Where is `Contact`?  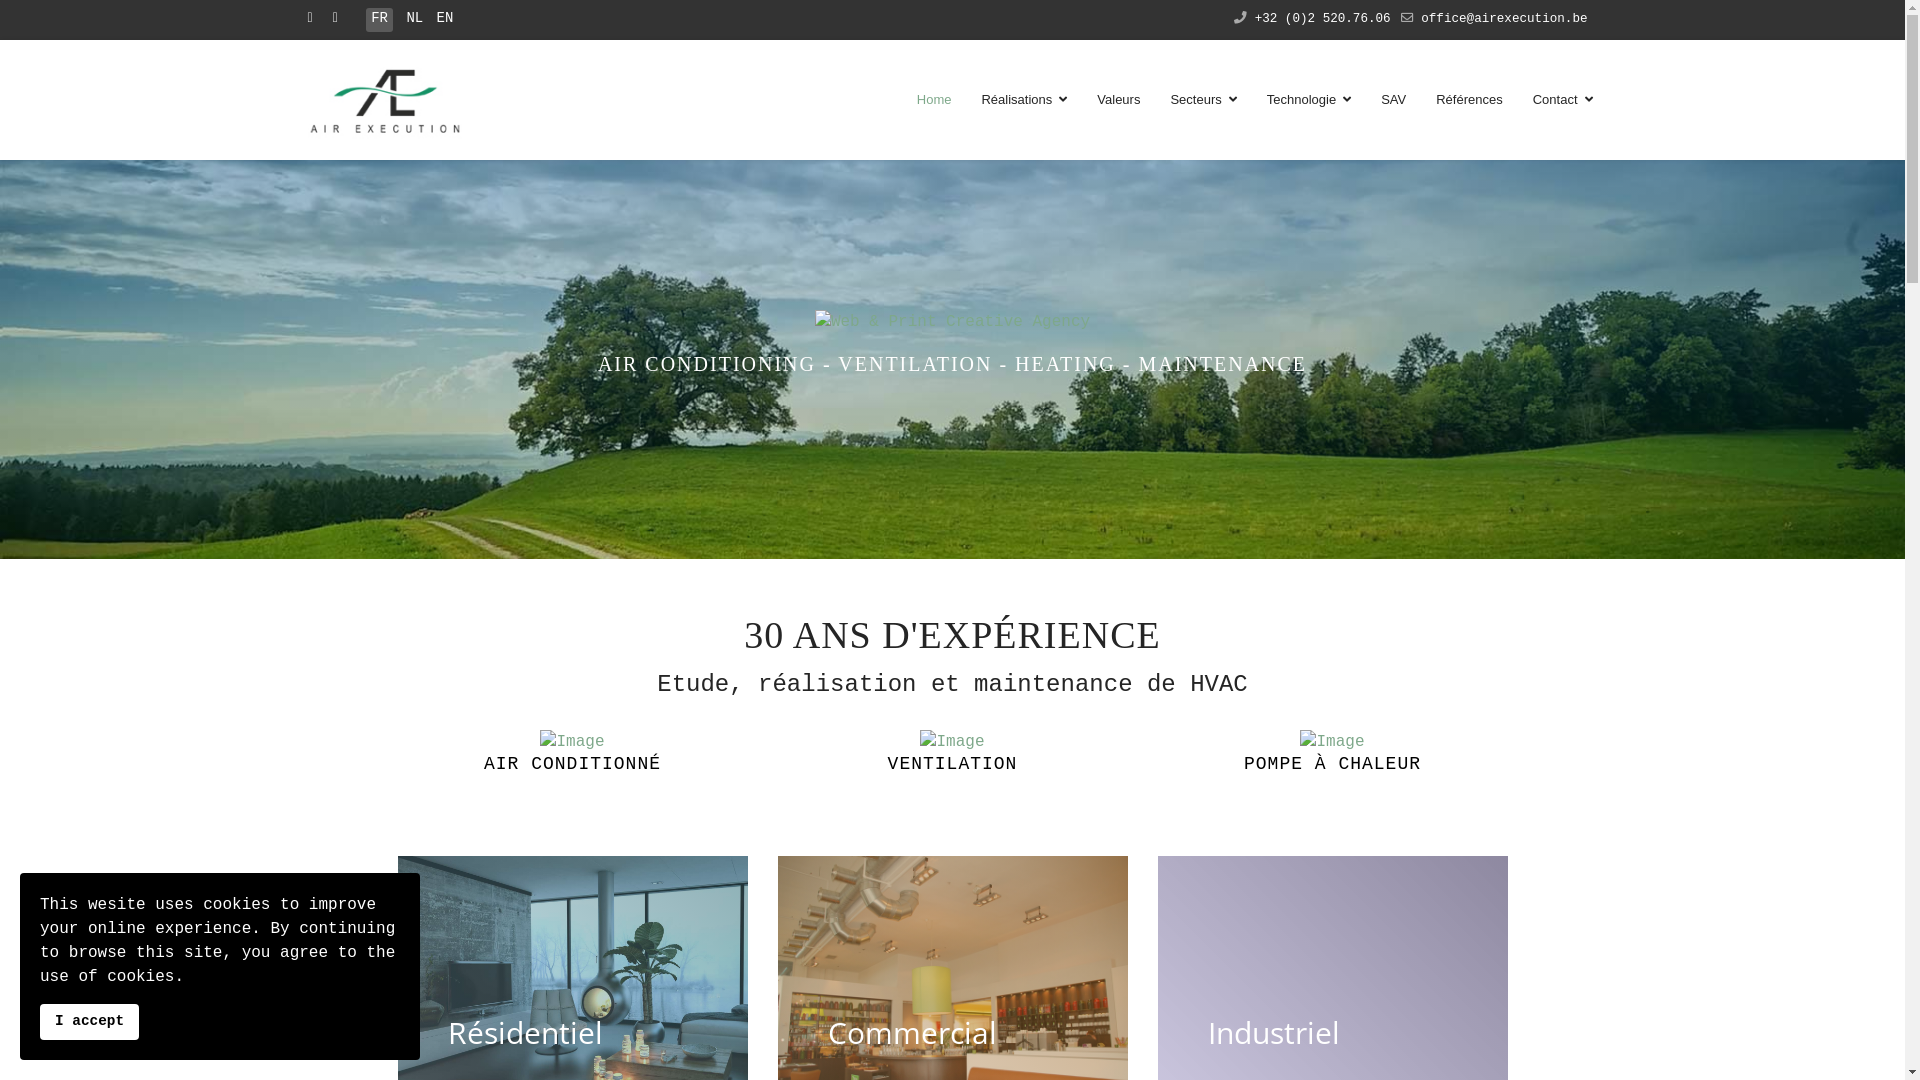 Contact is located at coordinates (1556, 100).